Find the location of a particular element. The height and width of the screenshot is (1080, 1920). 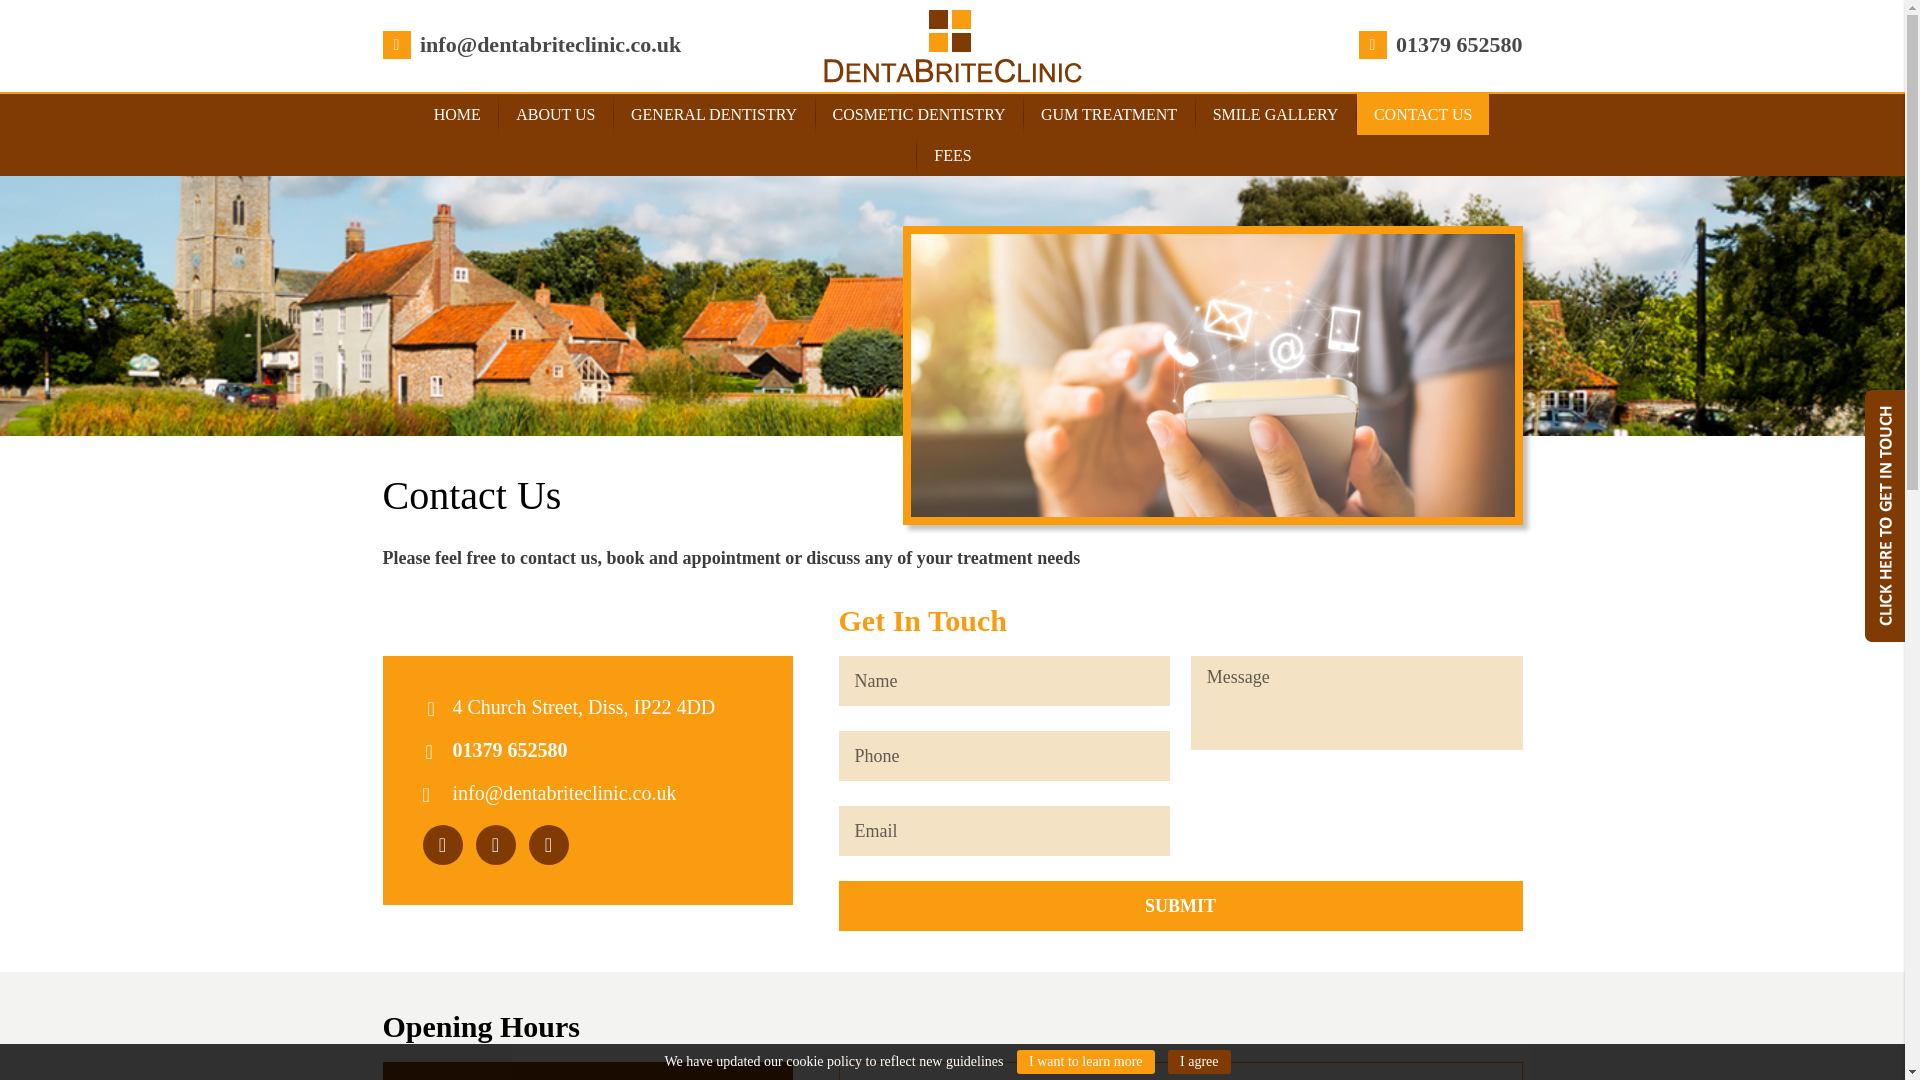

DentaBrite Clinic is located at coordinates (952, 46).